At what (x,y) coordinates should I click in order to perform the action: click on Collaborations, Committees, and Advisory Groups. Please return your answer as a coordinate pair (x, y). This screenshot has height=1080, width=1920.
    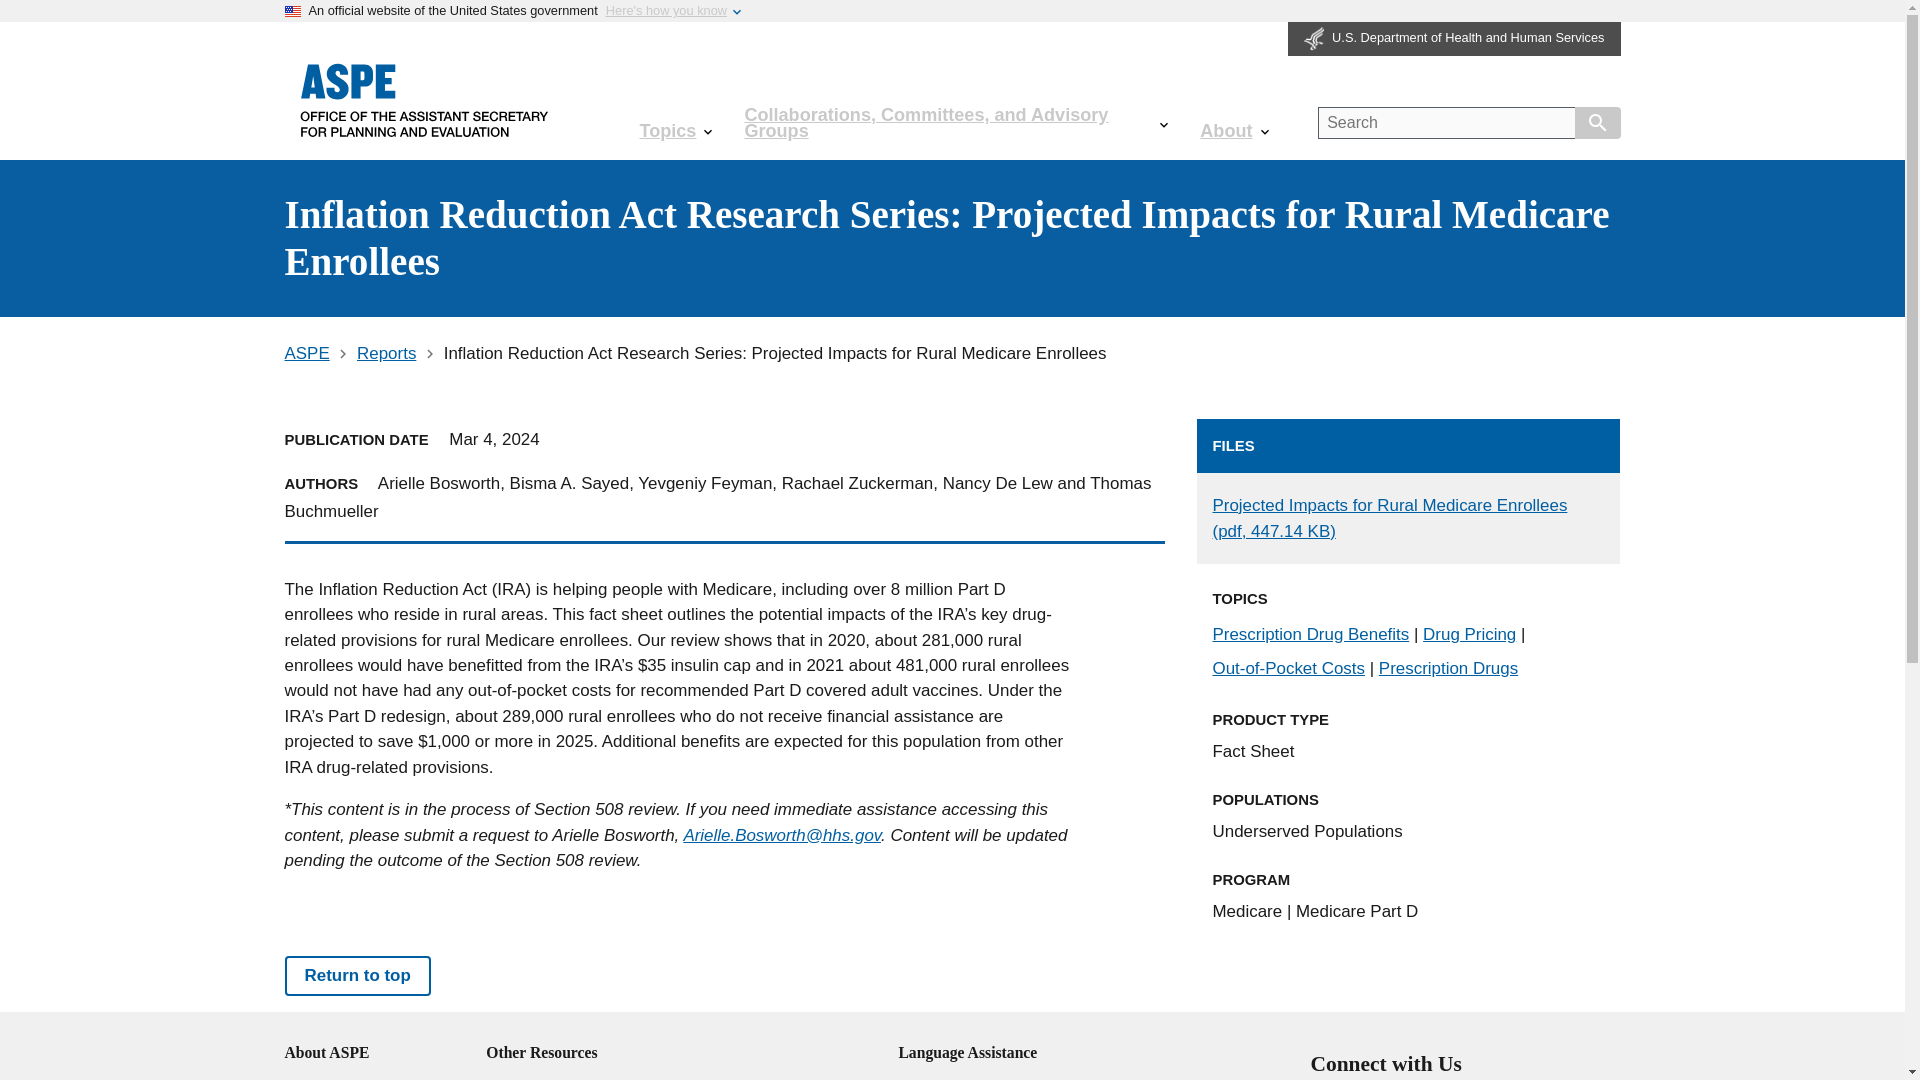
    Looking at the image, I should click on (956, 122).